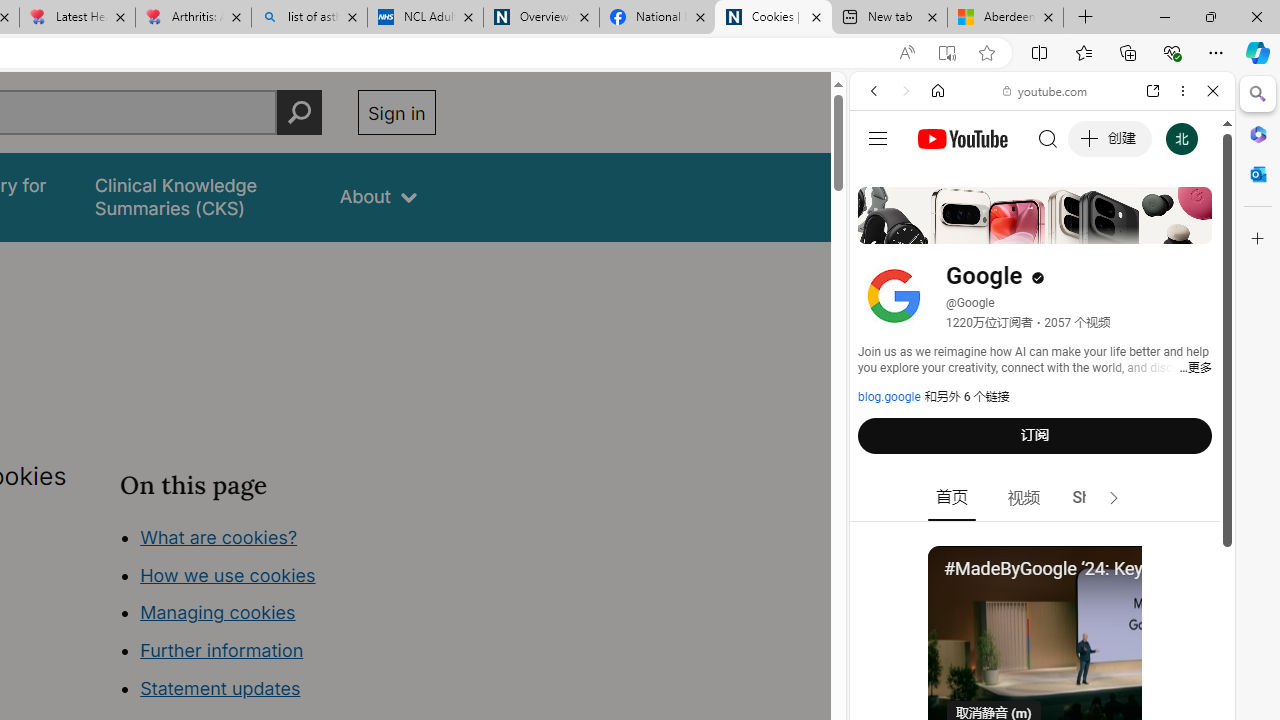 This screenshot has height=720, width=1280. I want to click on blog.google, so click(889, 397).